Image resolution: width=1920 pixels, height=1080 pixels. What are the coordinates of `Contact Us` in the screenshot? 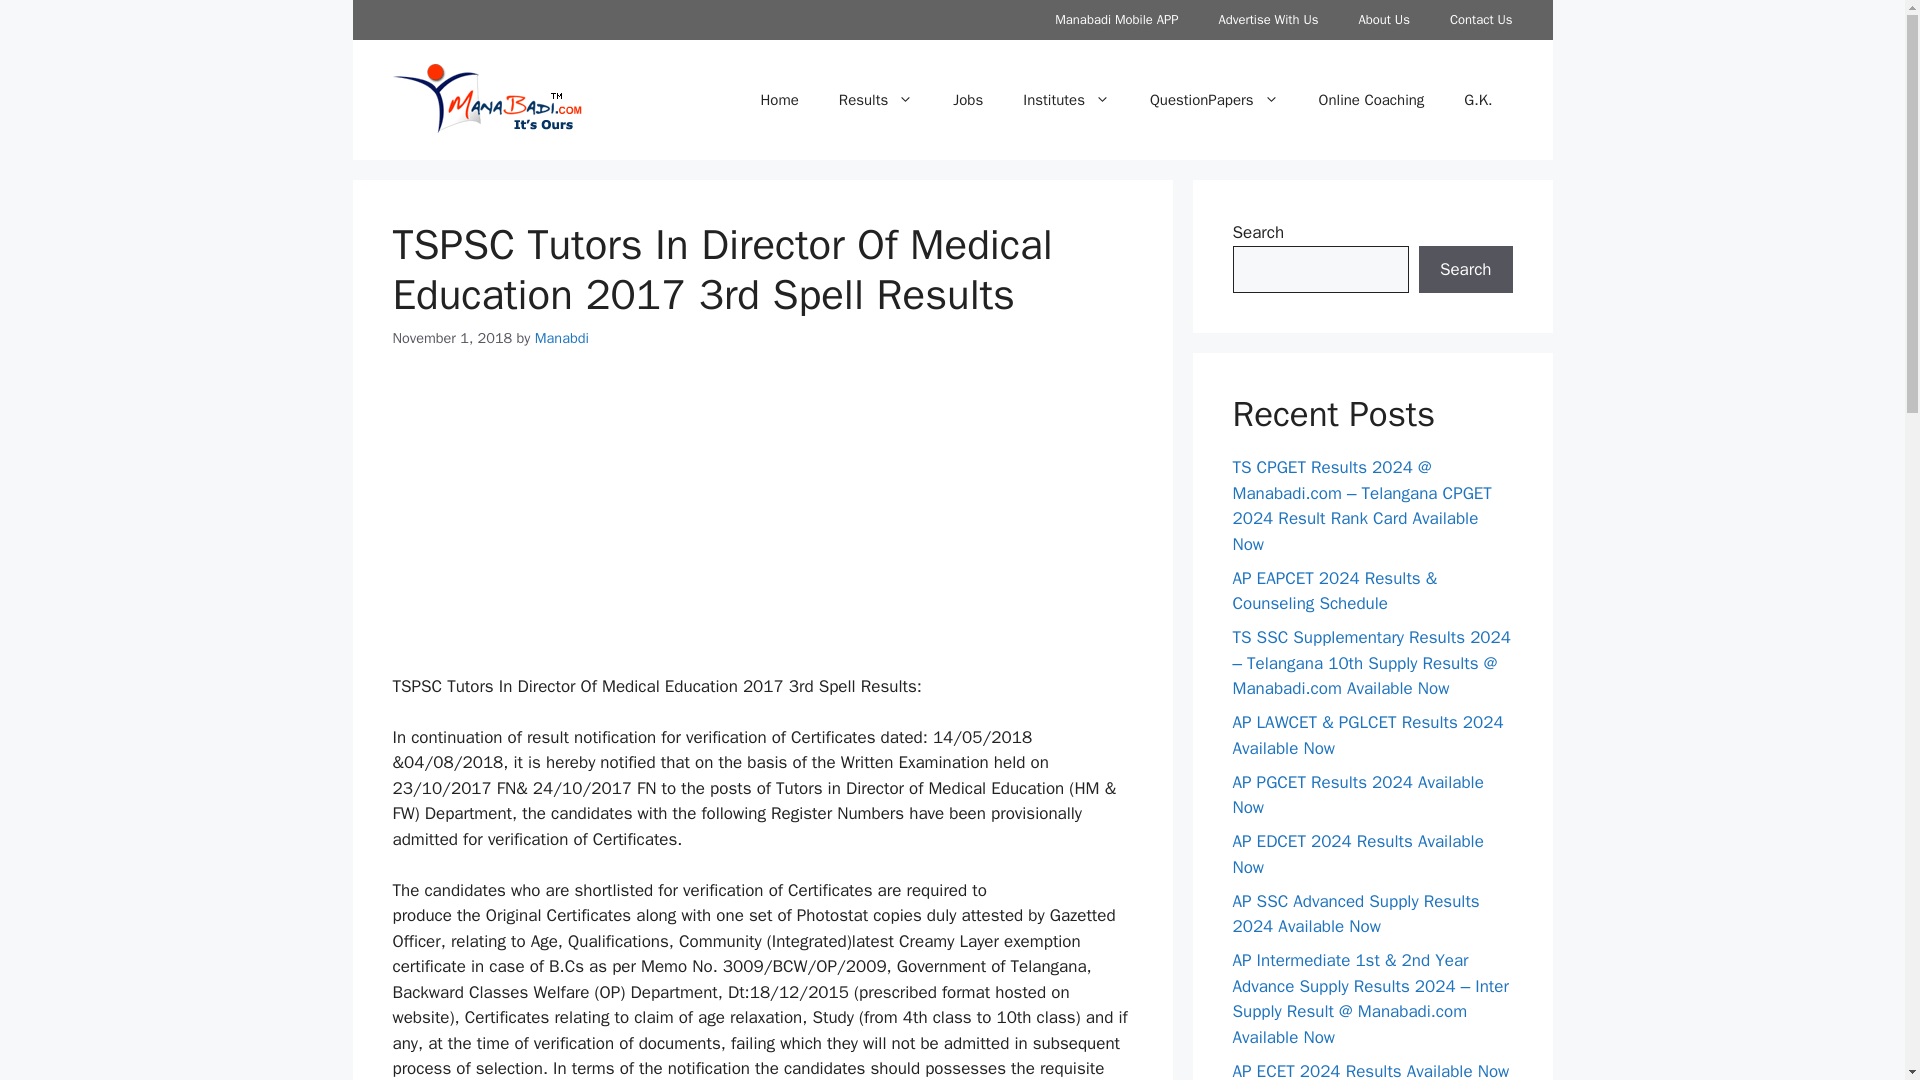 It's located at (1481, 20).